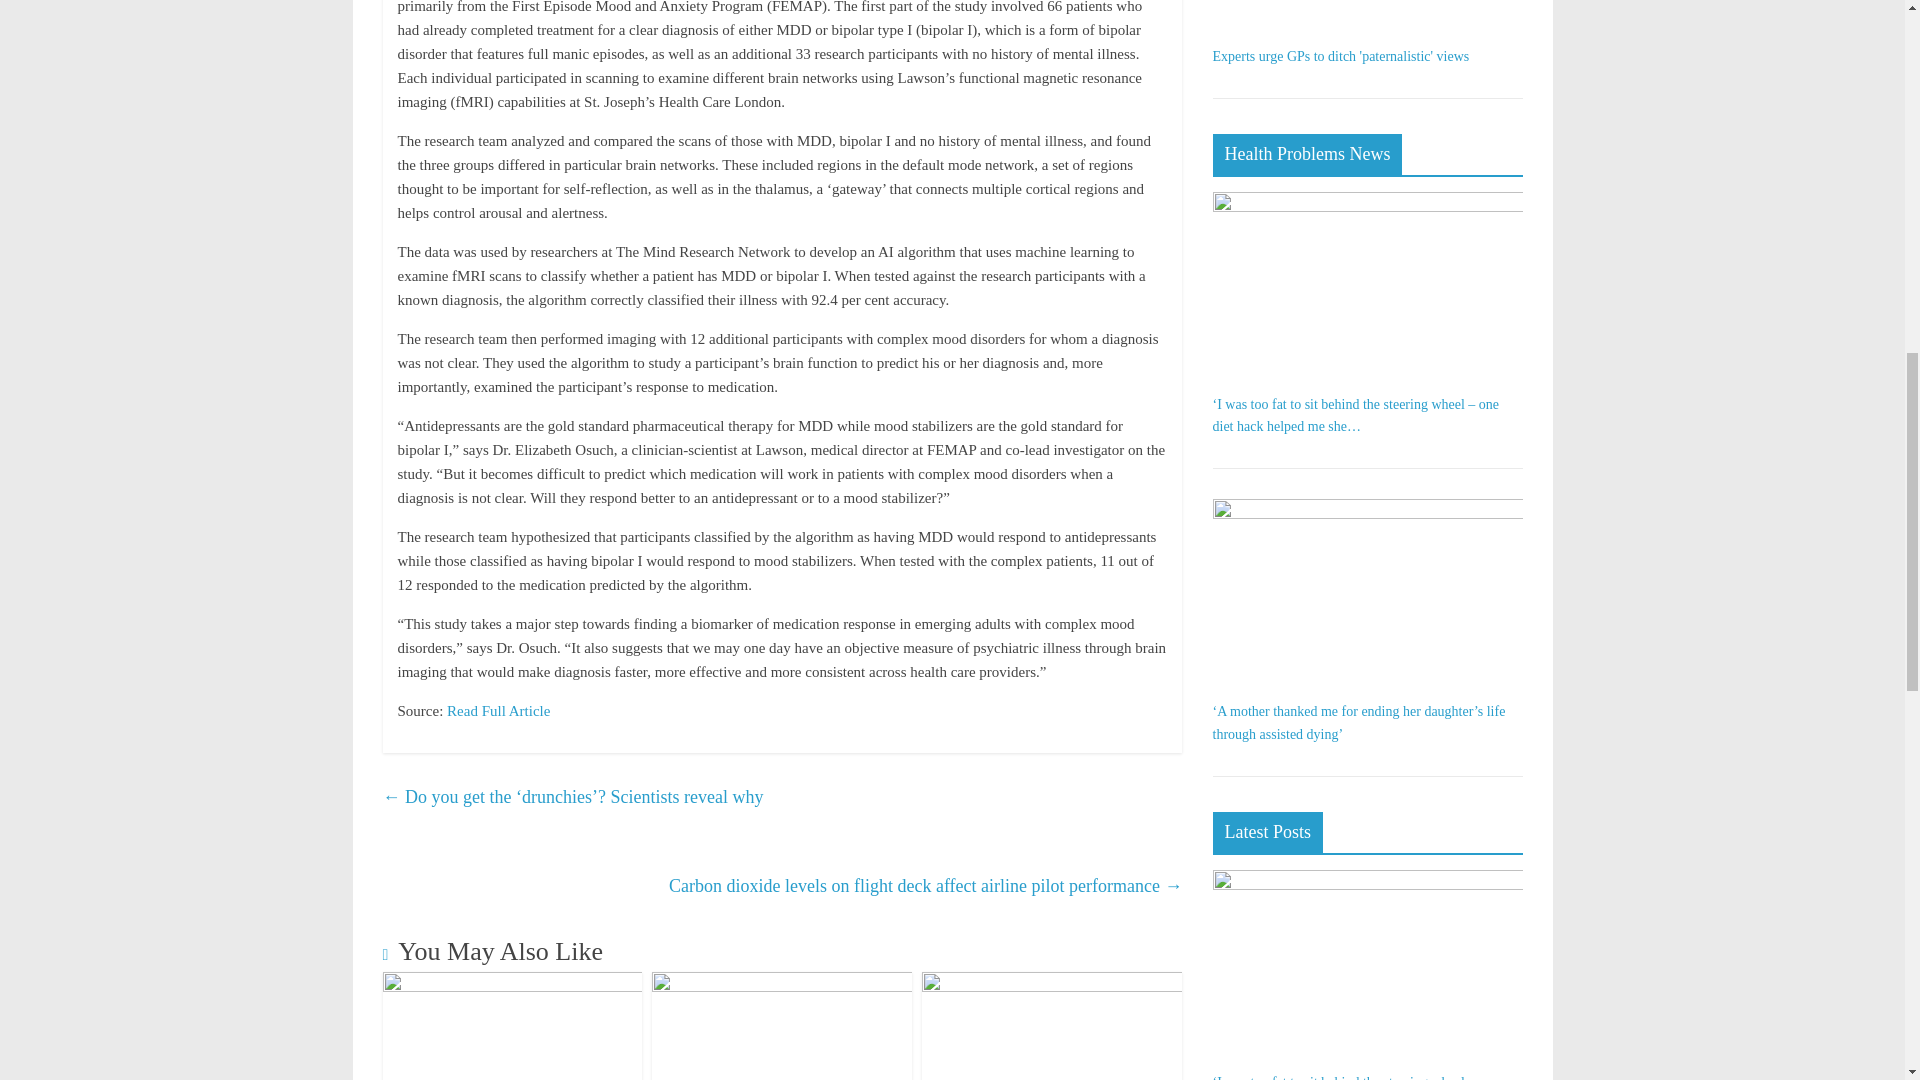 This screenshot has width=1920, height=1080. I want to click on Read Full Article, so click(498, 711).